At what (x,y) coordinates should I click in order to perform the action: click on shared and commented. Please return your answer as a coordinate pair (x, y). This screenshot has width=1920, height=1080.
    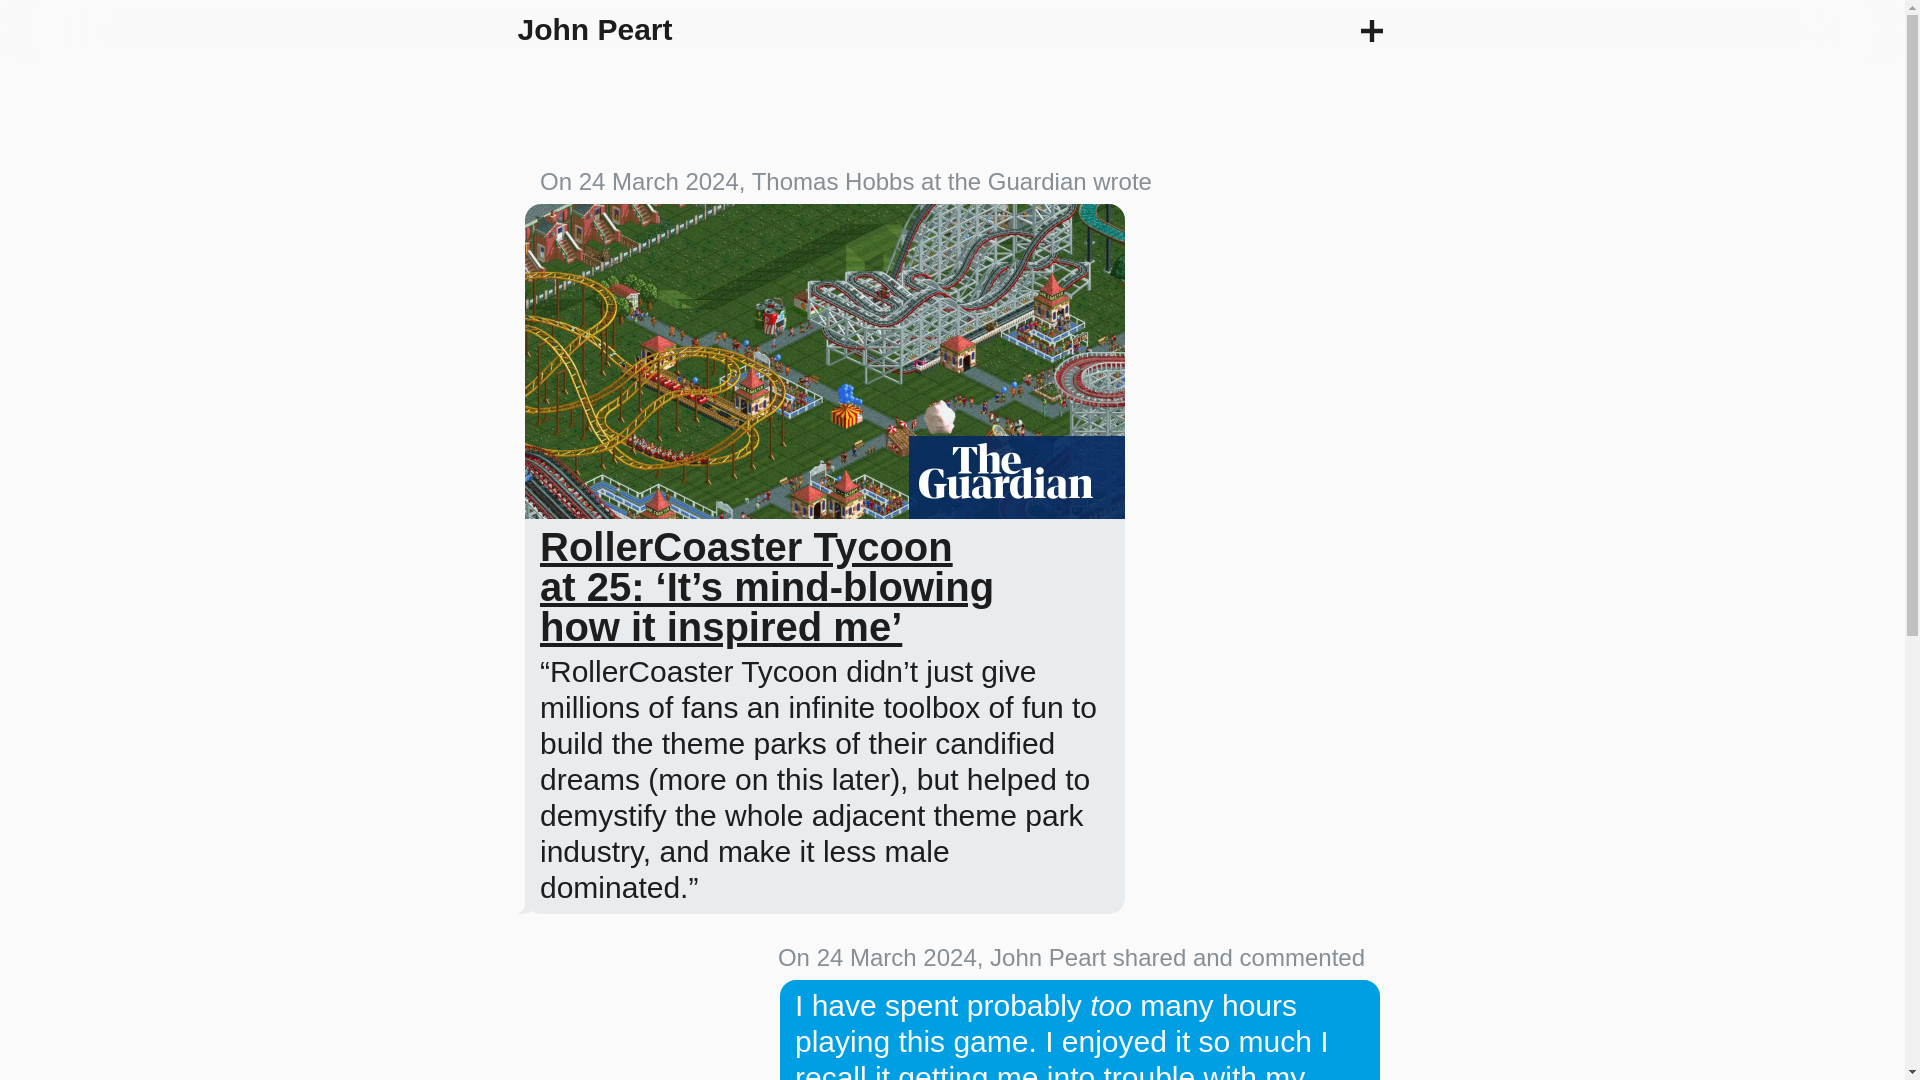
    Looking at the image, I should click on (1239, 956).